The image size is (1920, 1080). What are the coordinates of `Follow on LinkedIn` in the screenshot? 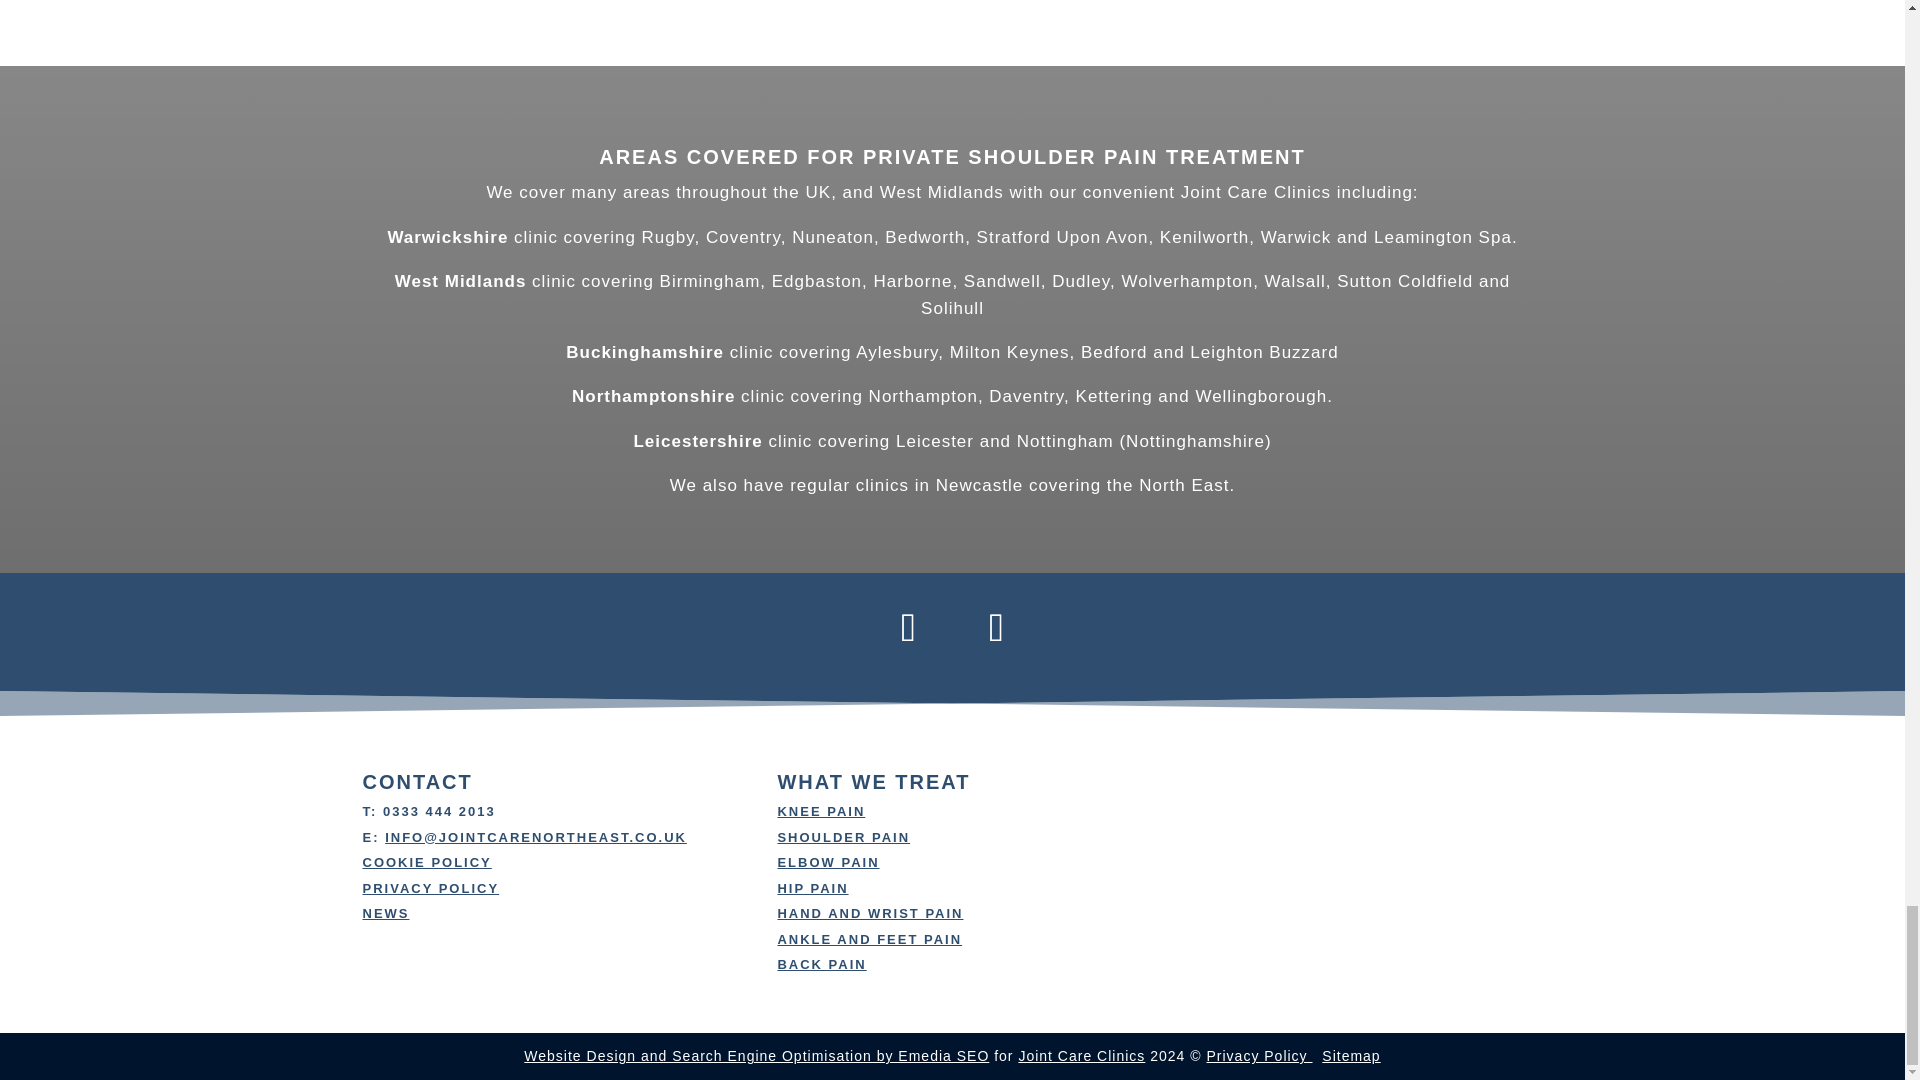 It's located at (996, 628).